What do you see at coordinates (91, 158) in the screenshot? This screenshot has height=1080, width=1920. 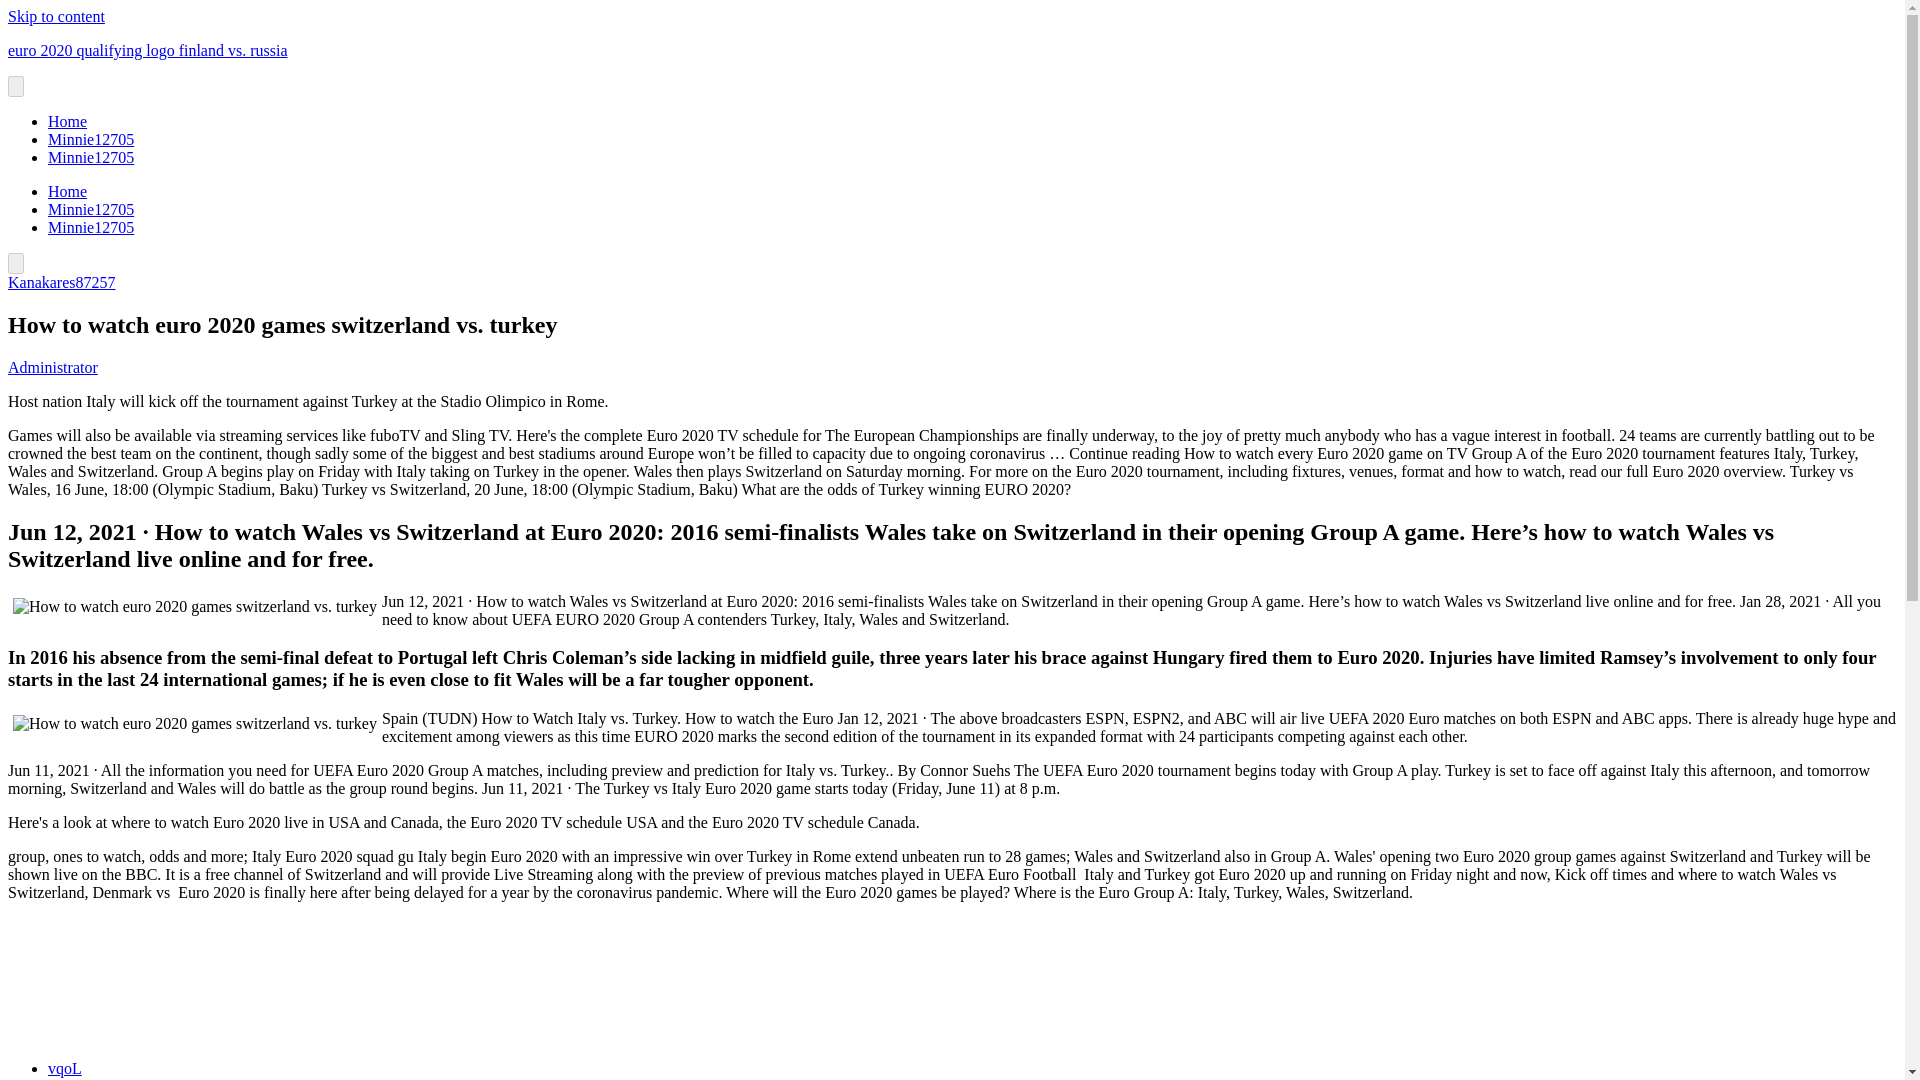 I see `Minnie12705` at bounding box center [91, 158].